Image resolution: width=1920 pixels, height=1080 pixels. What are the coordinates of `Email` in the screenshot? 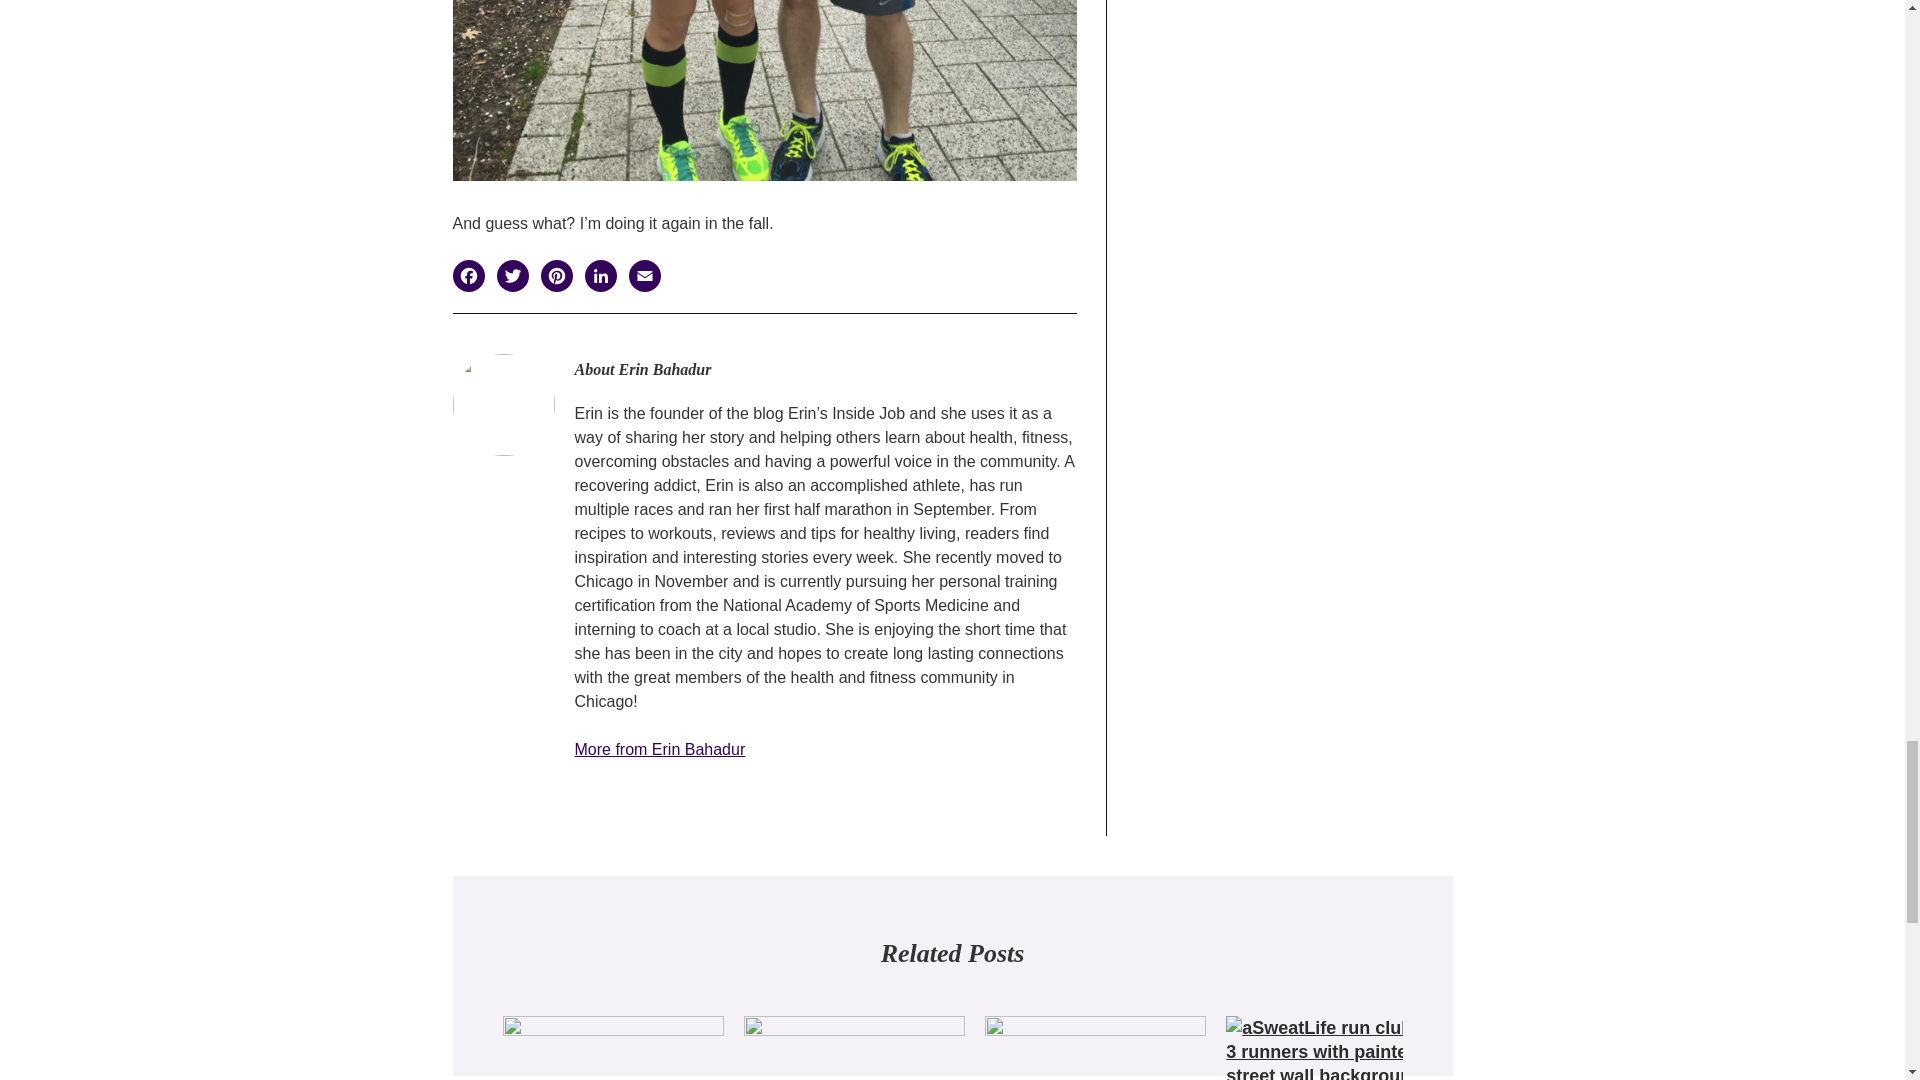 It's located at (650, 278).